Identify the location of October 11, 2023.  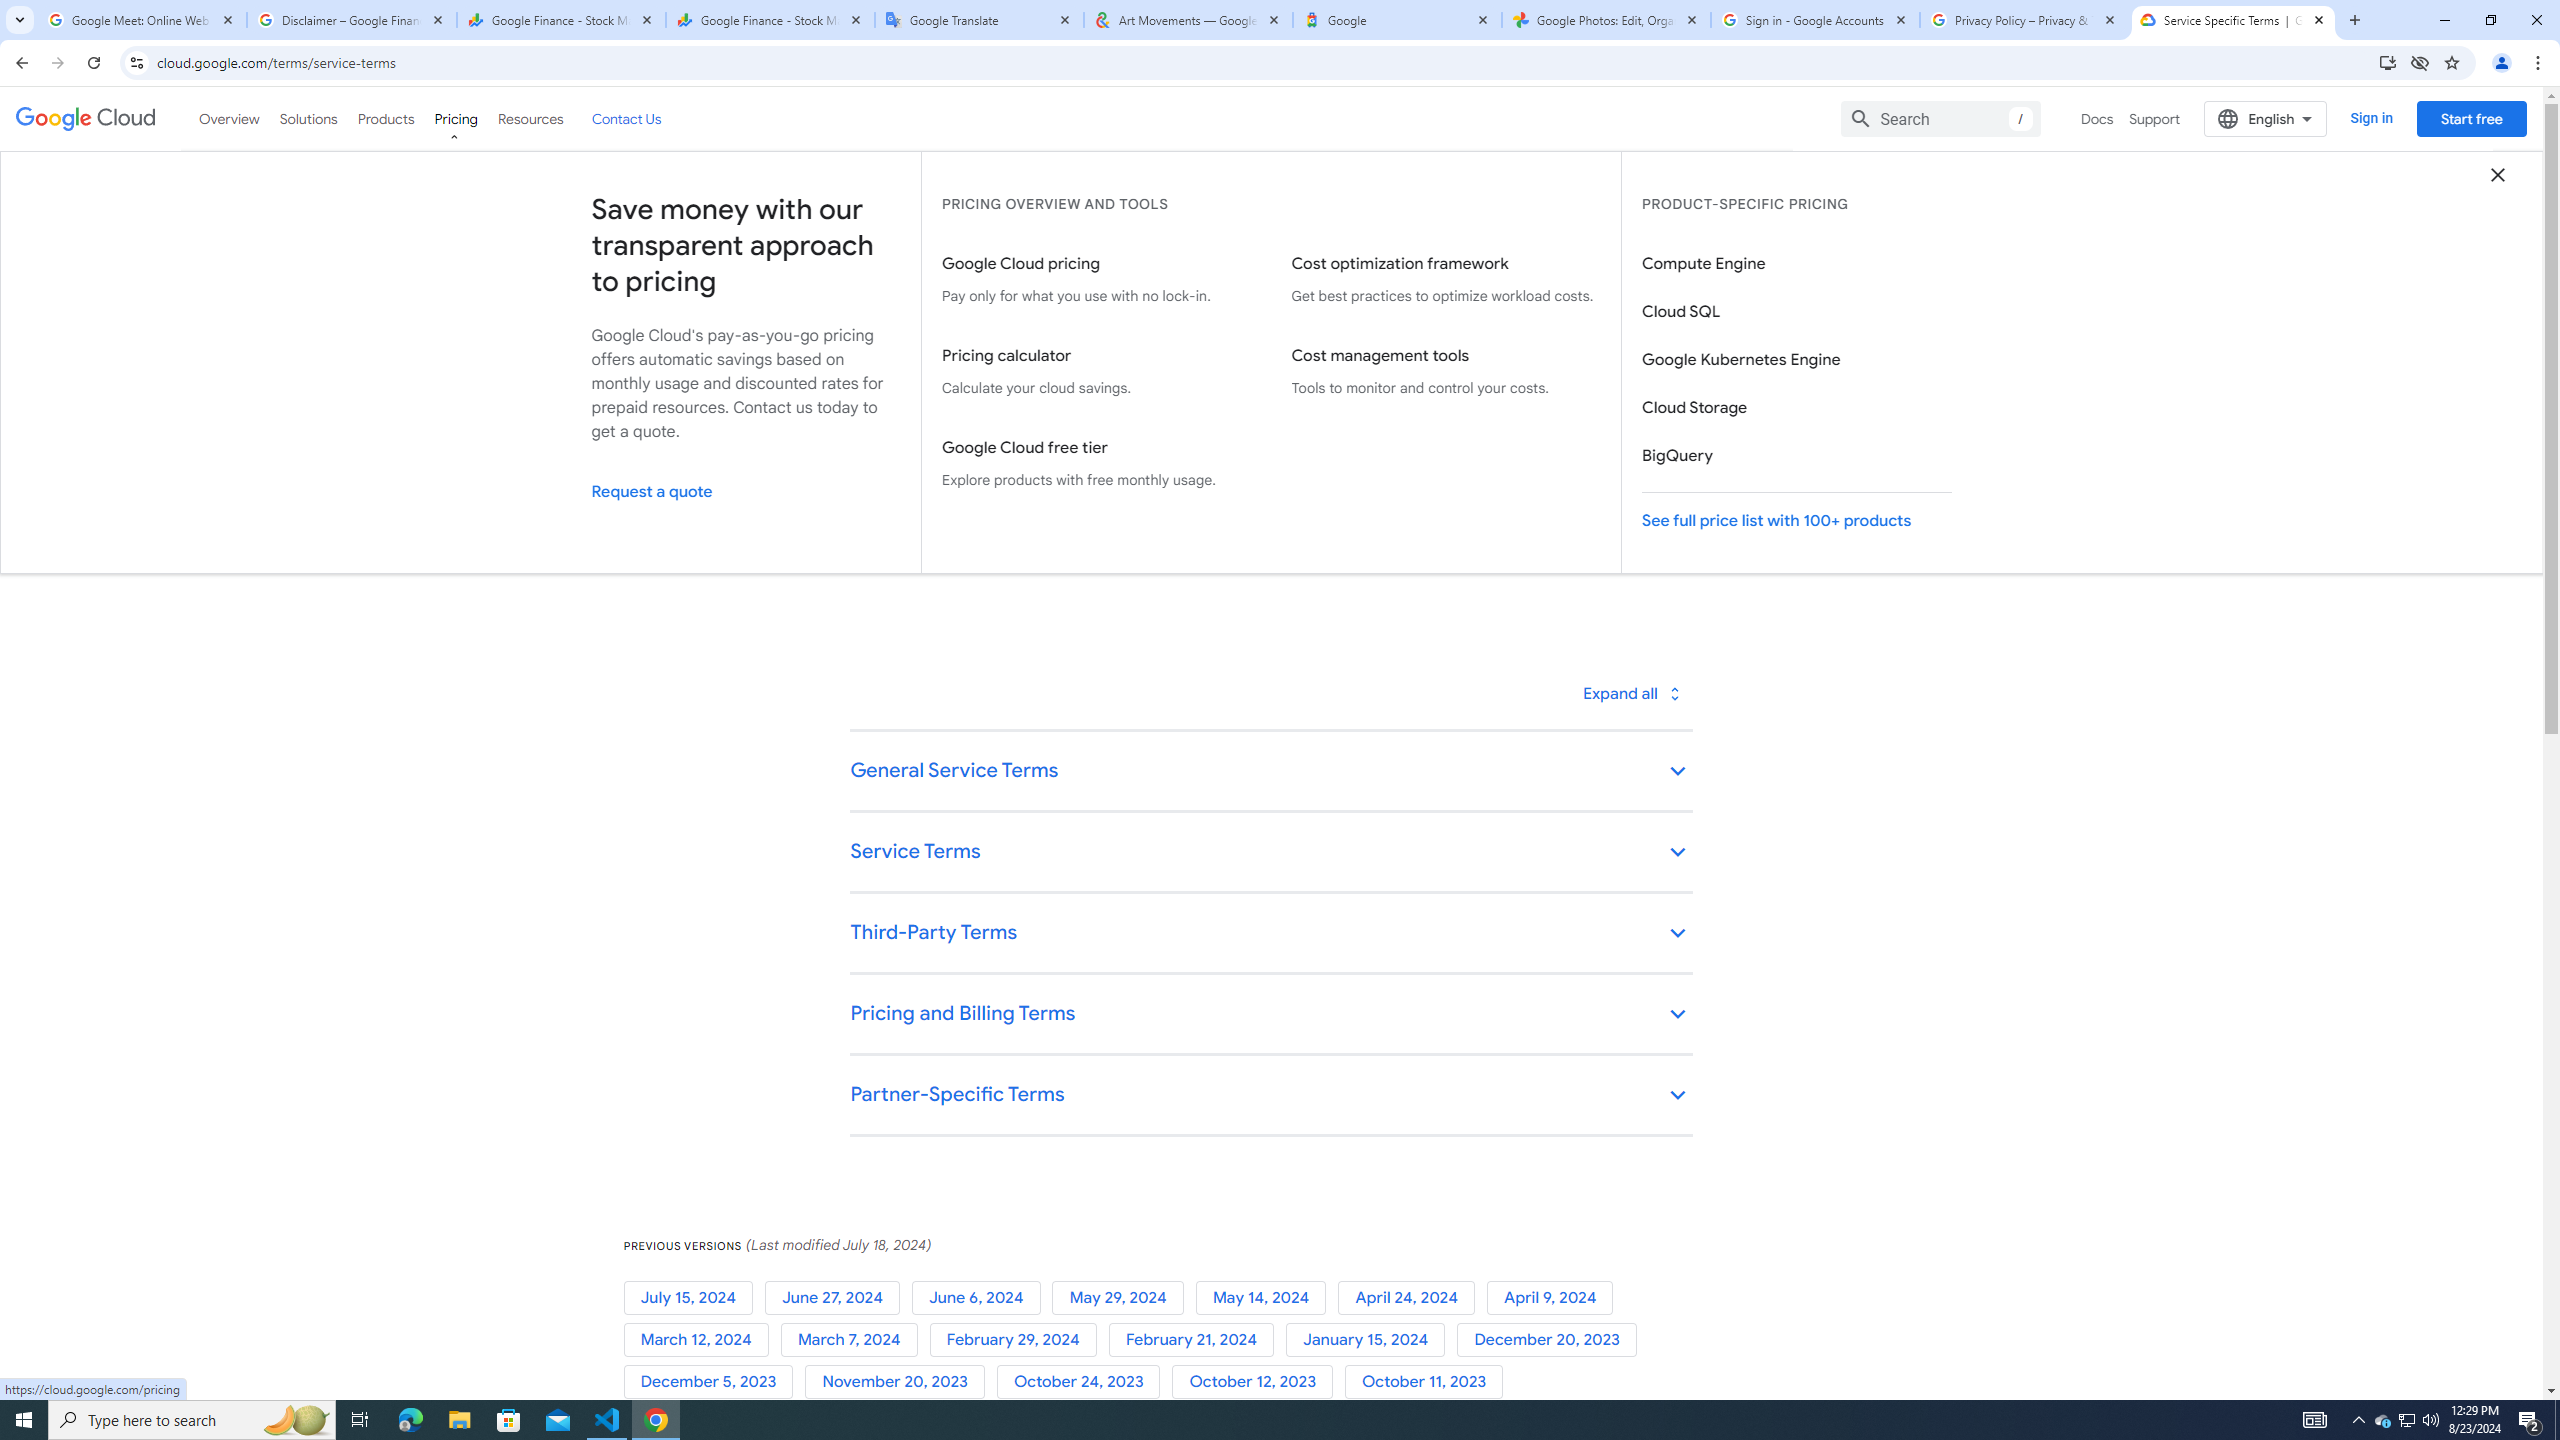
(1428, 1382).